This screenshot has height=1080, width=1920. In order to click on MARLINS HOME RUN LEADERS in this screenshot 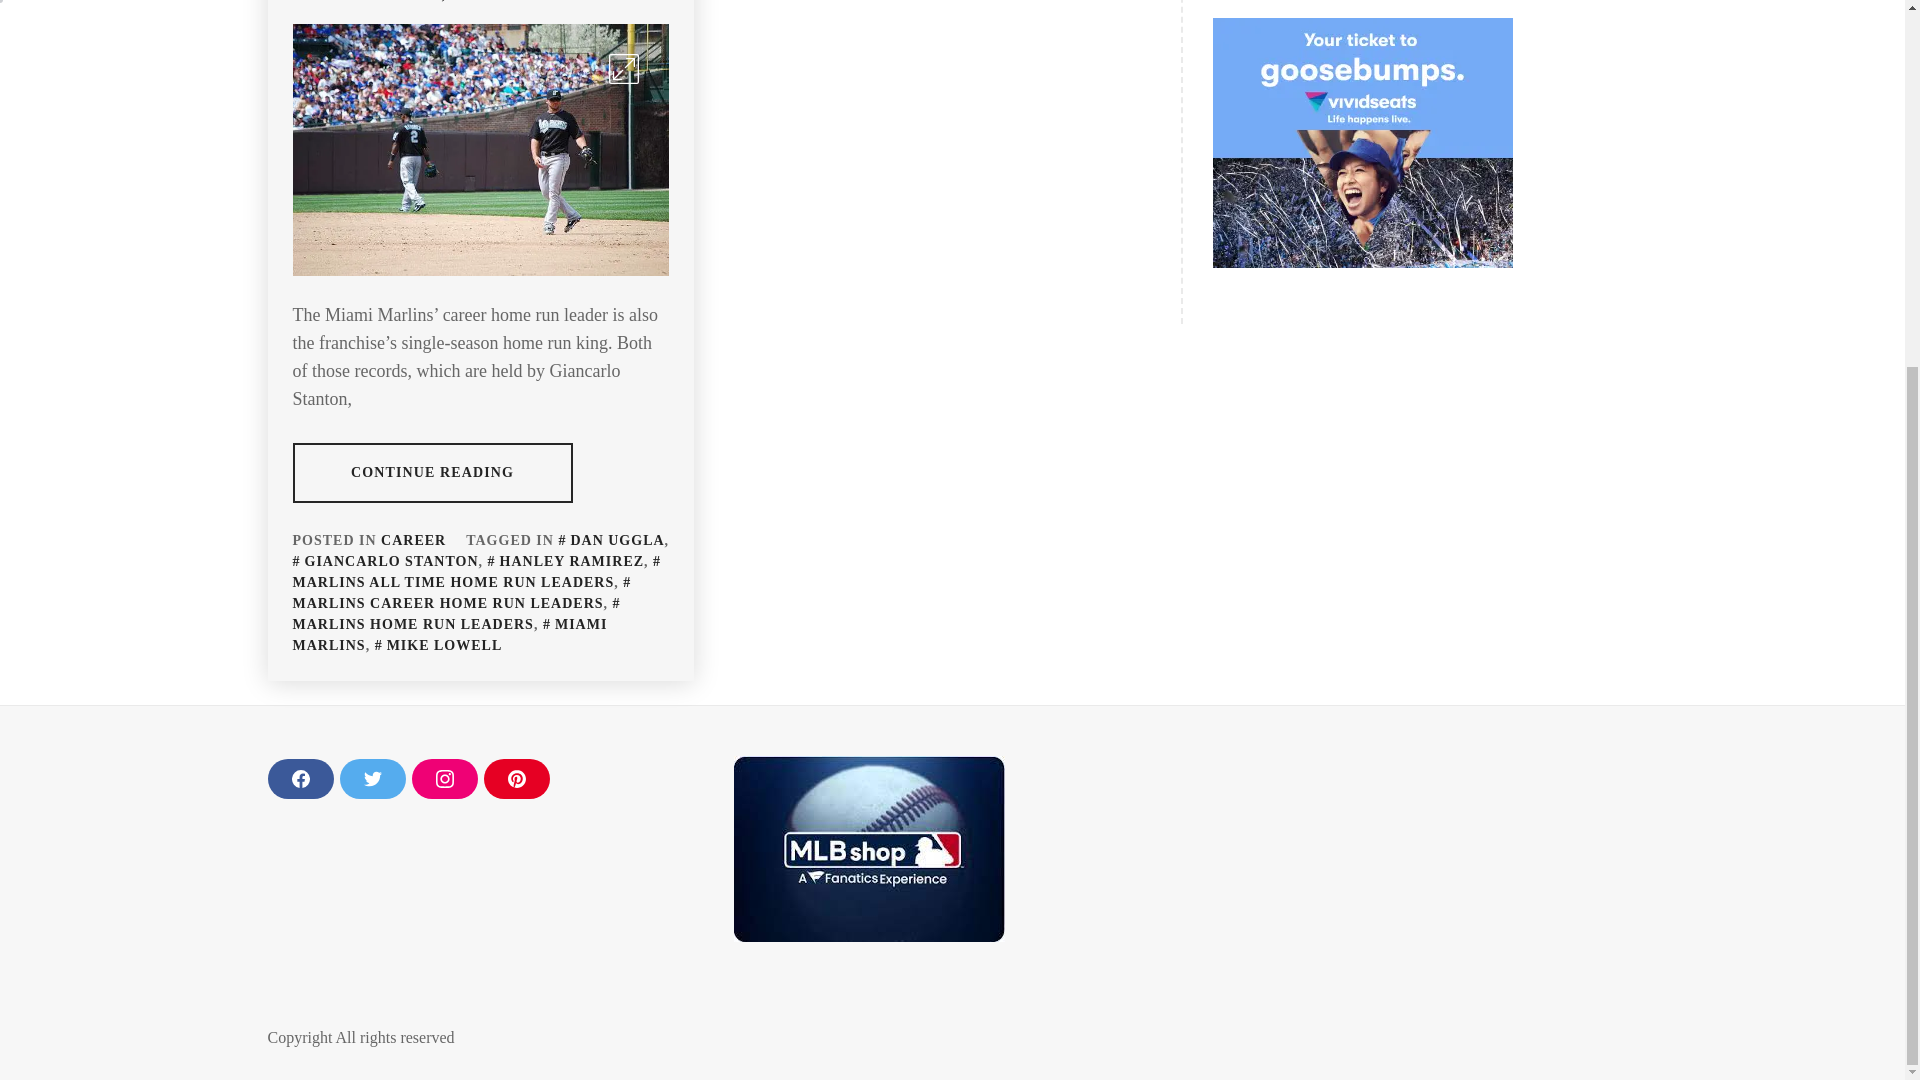, I will do `click(458, 614)`.